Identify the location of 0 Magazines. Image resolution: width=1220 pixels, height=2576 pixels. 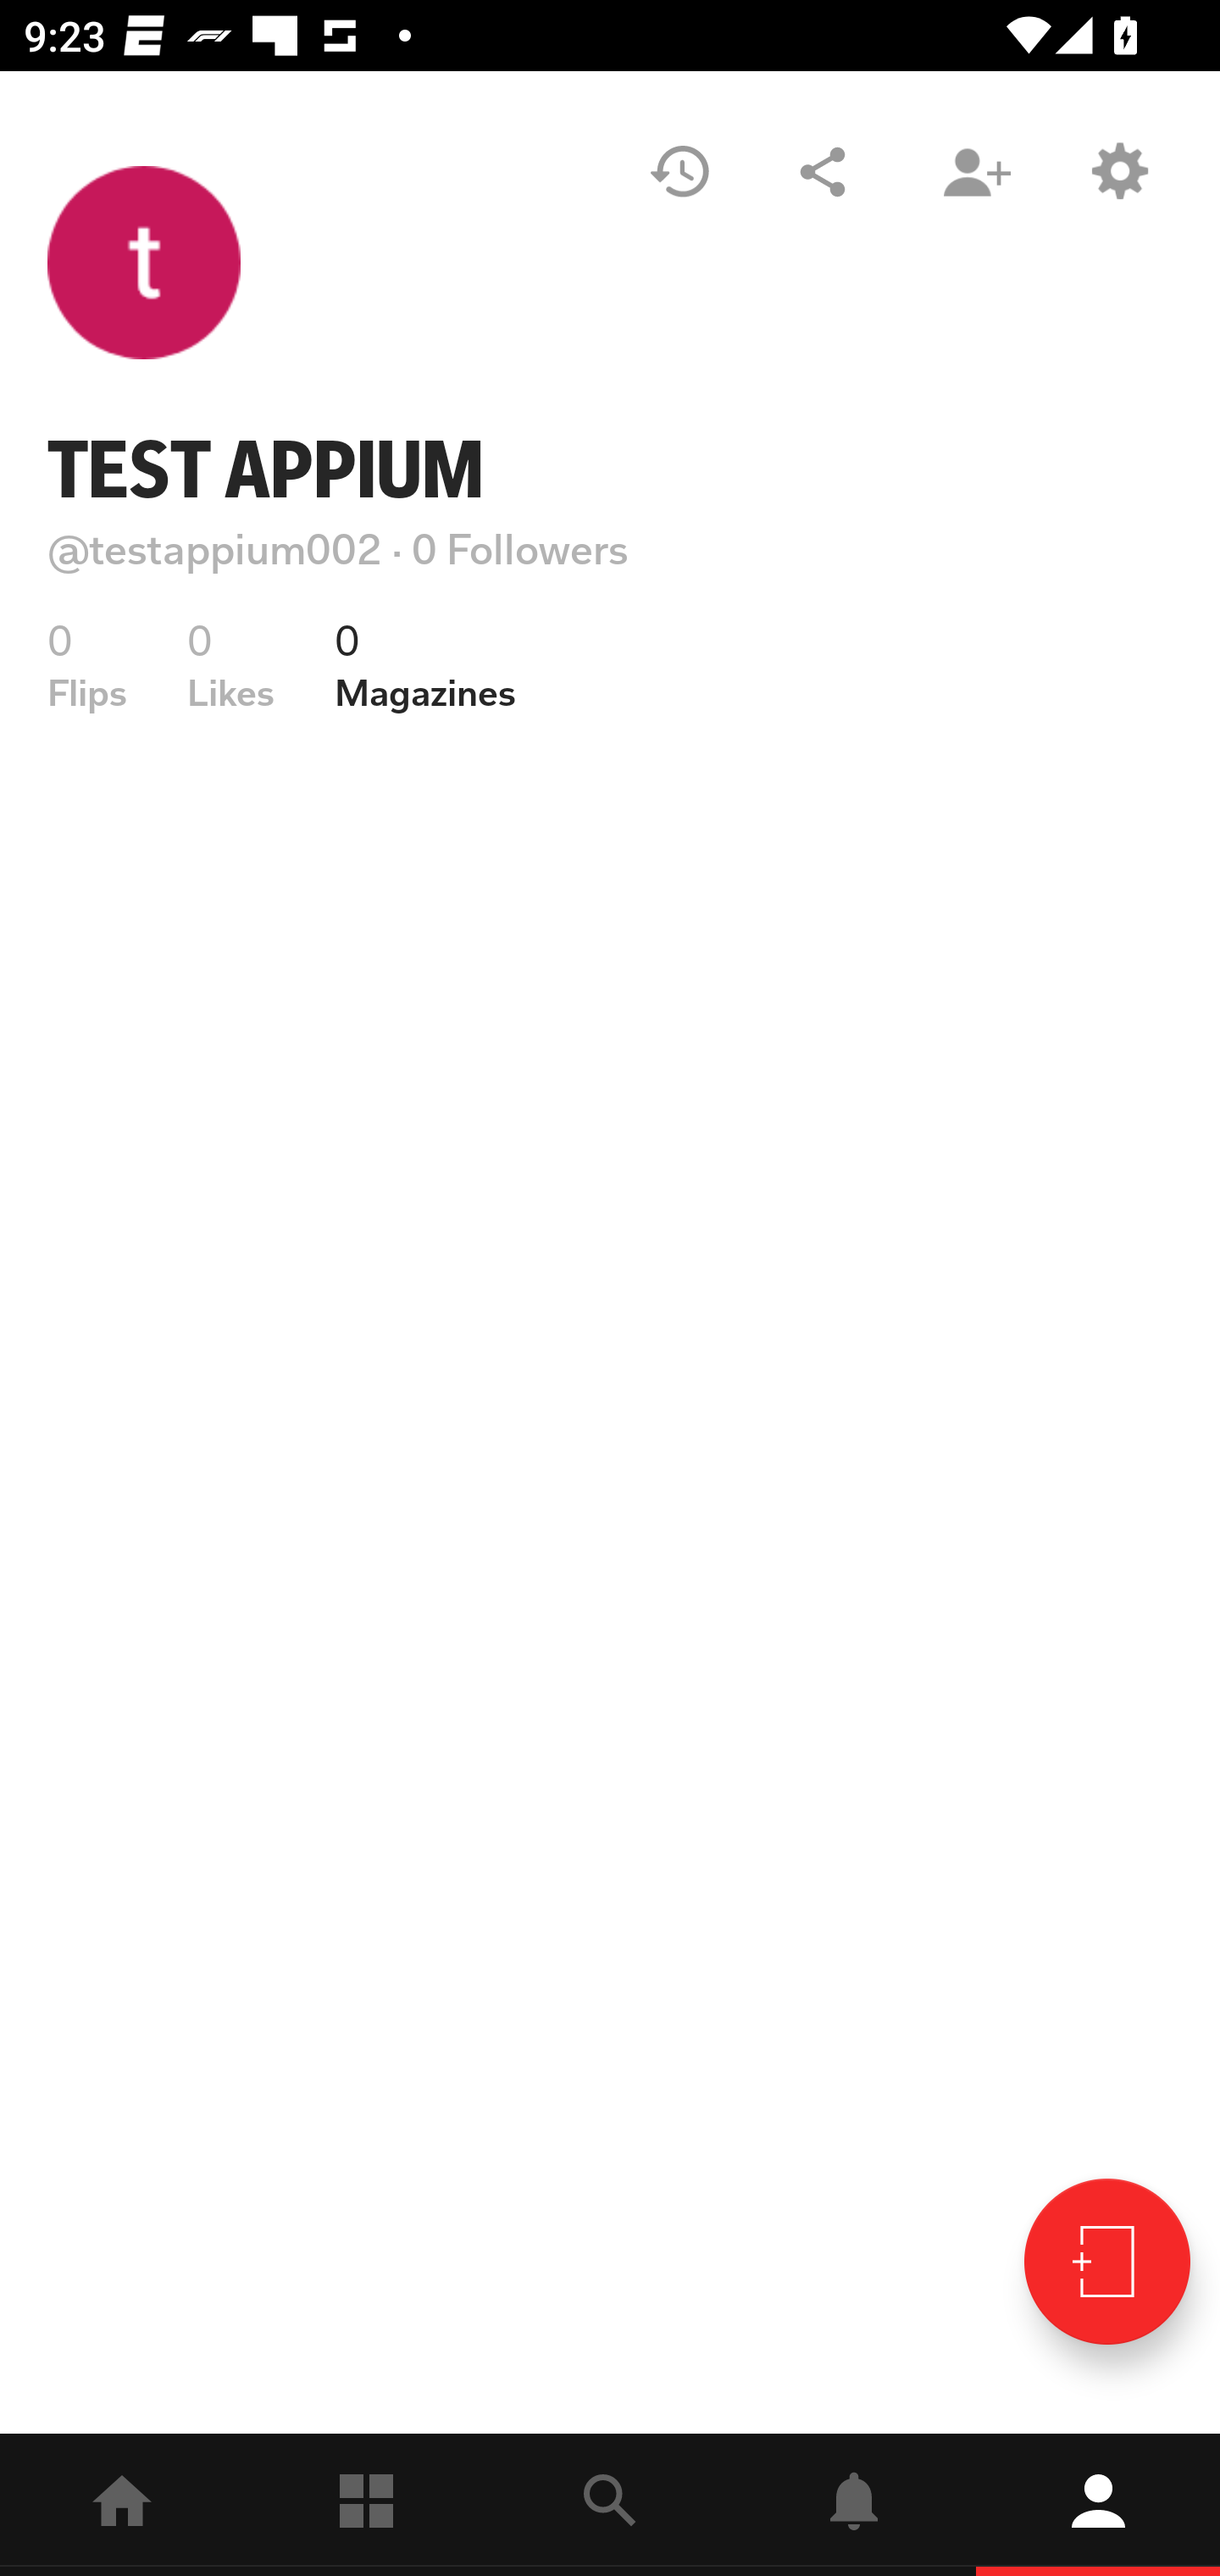
(425, 666).